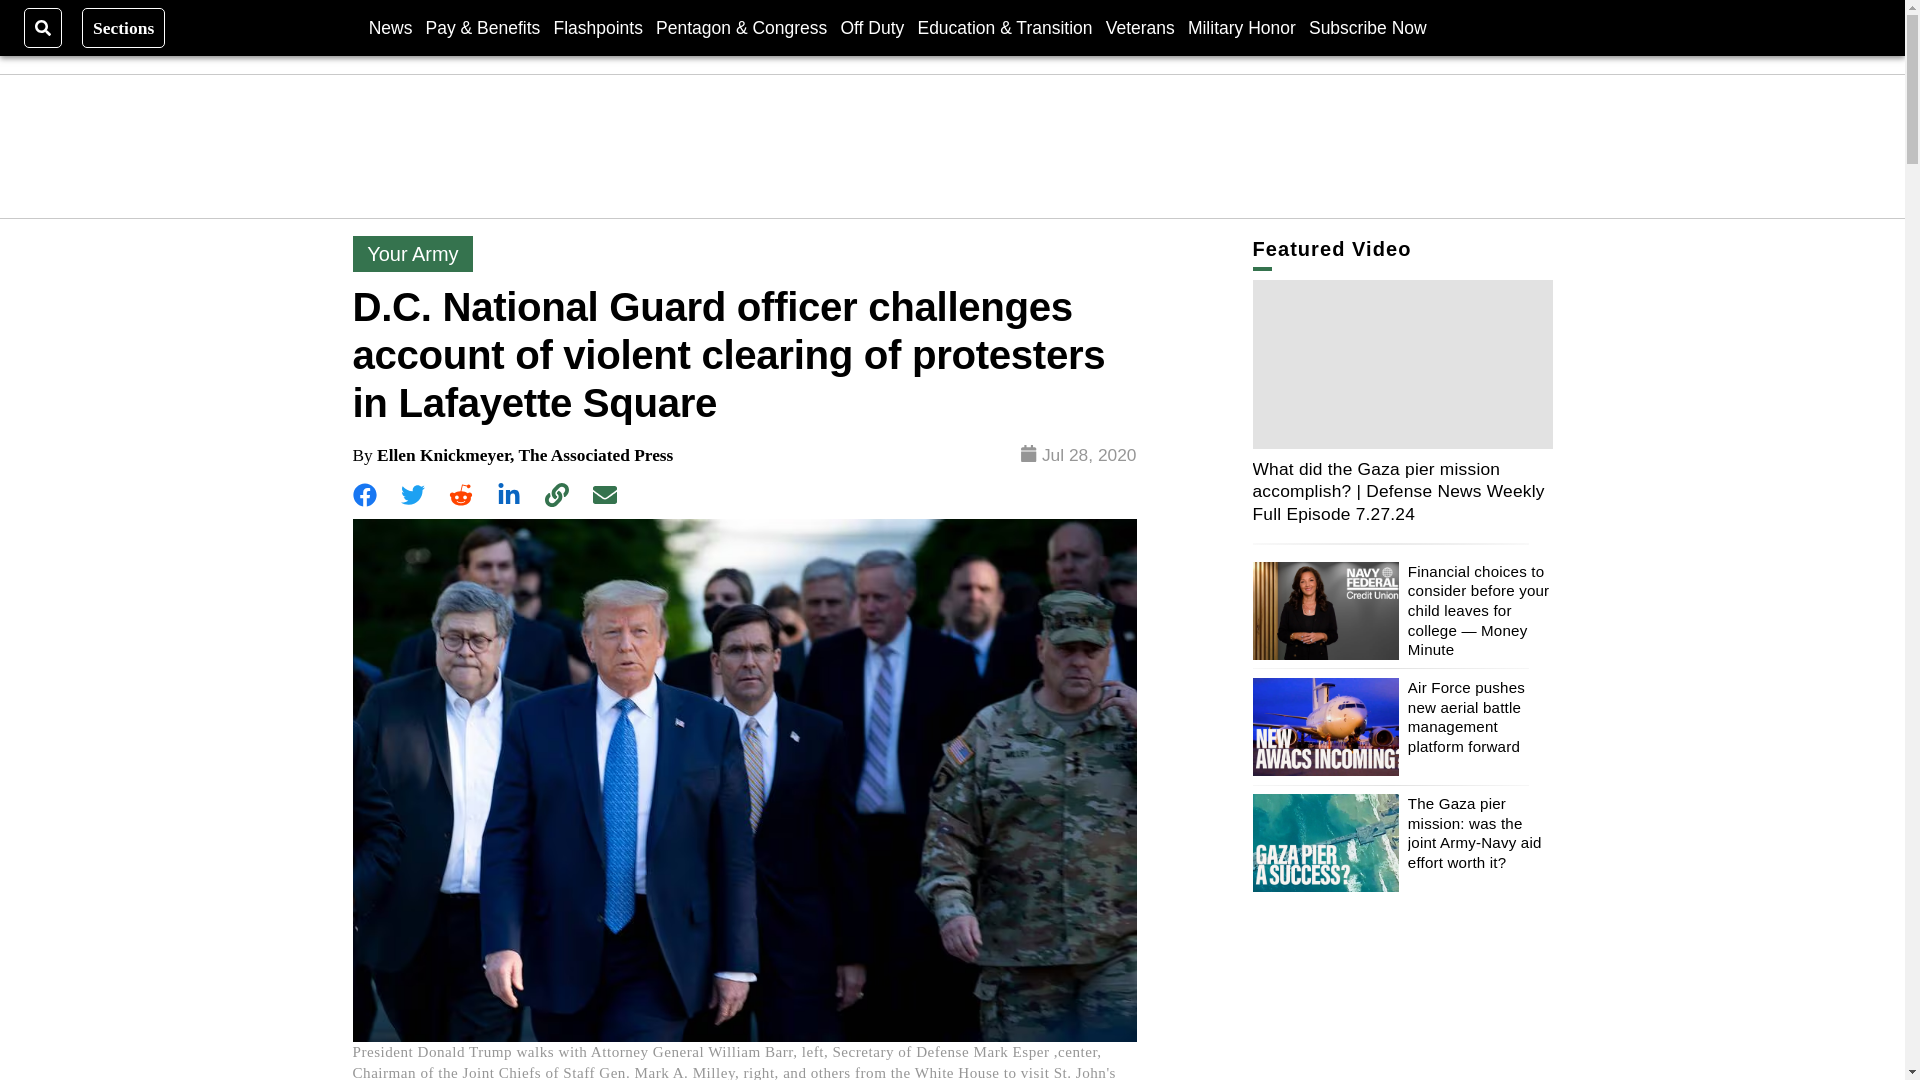 The height and width of the screenshot is (1080, 1920). Describe the element at coordinates (872, 27) in the screenshot. I see `Off Duty` at that location.